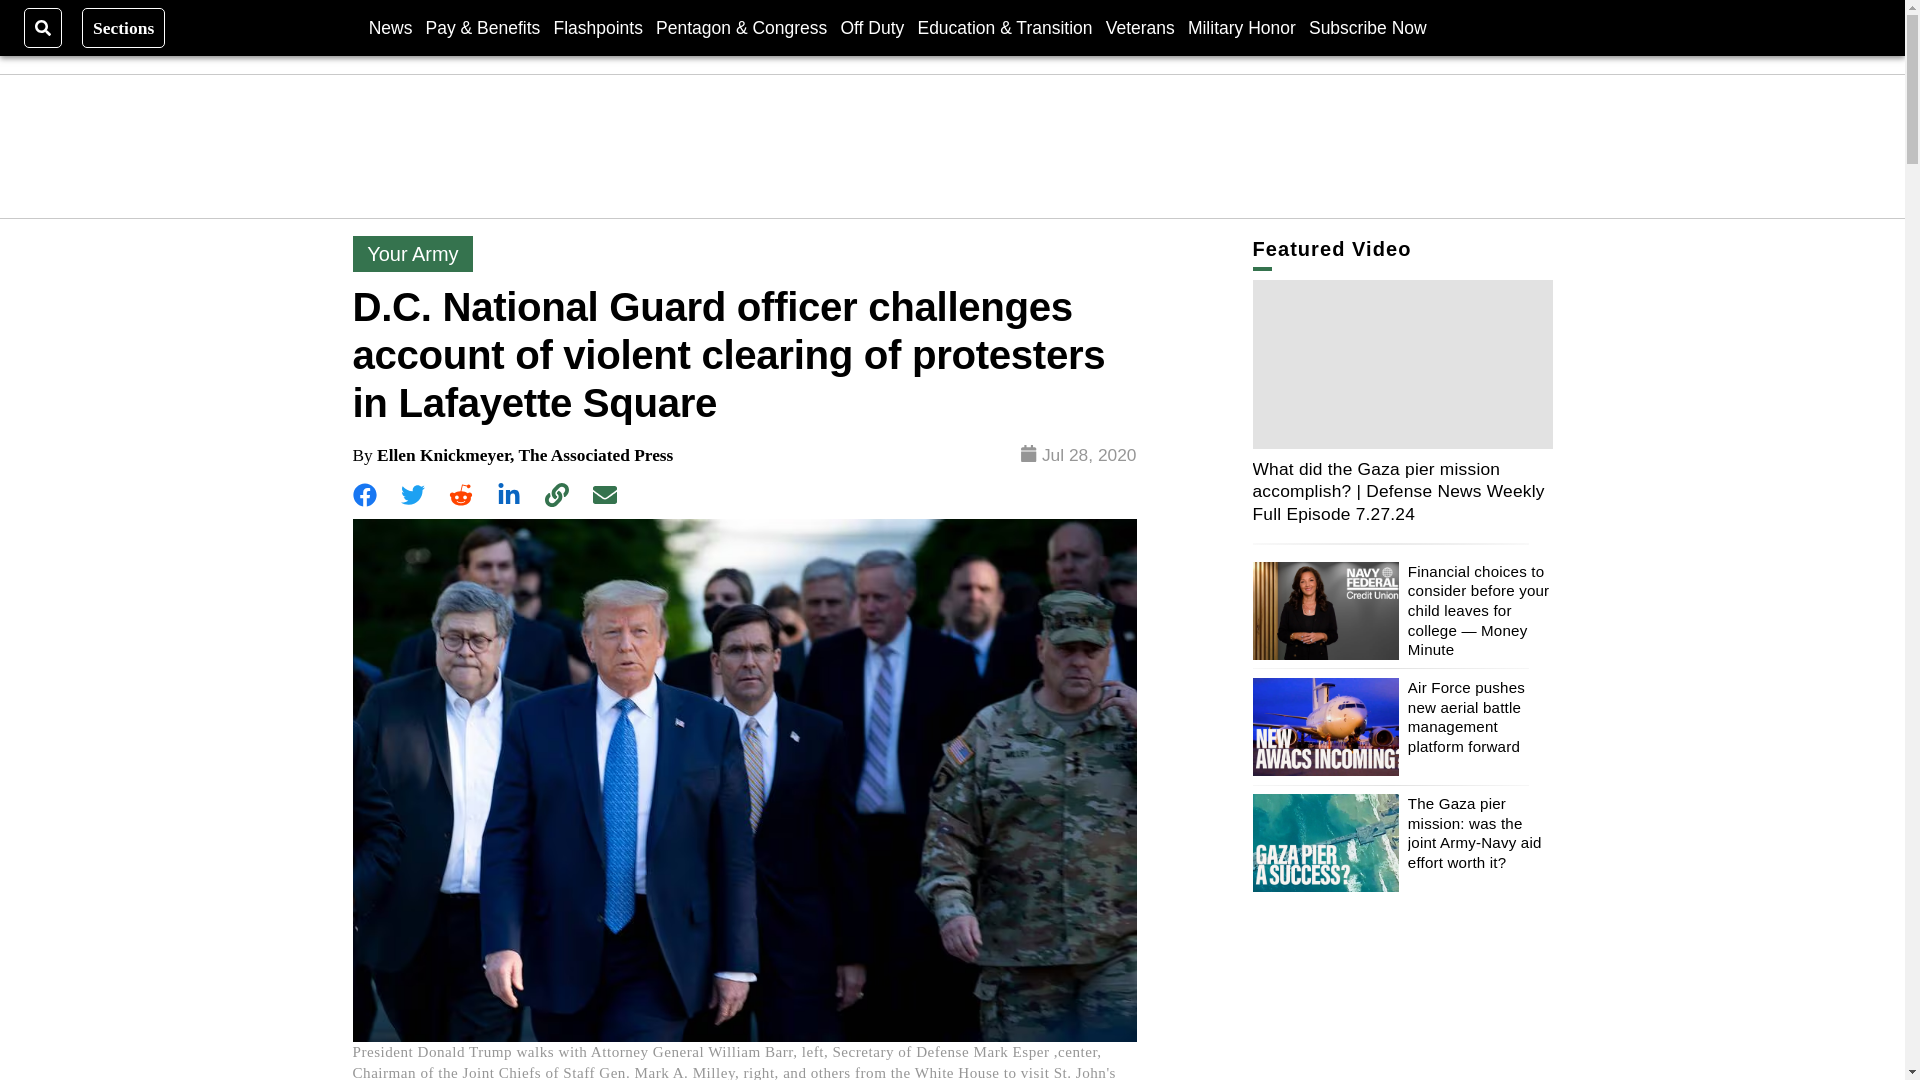 The height and width of the screenshot is (1080, 1920). Describe the element at coordinates (872, 27) in the screenshot. I see `Off Duty` at that location.